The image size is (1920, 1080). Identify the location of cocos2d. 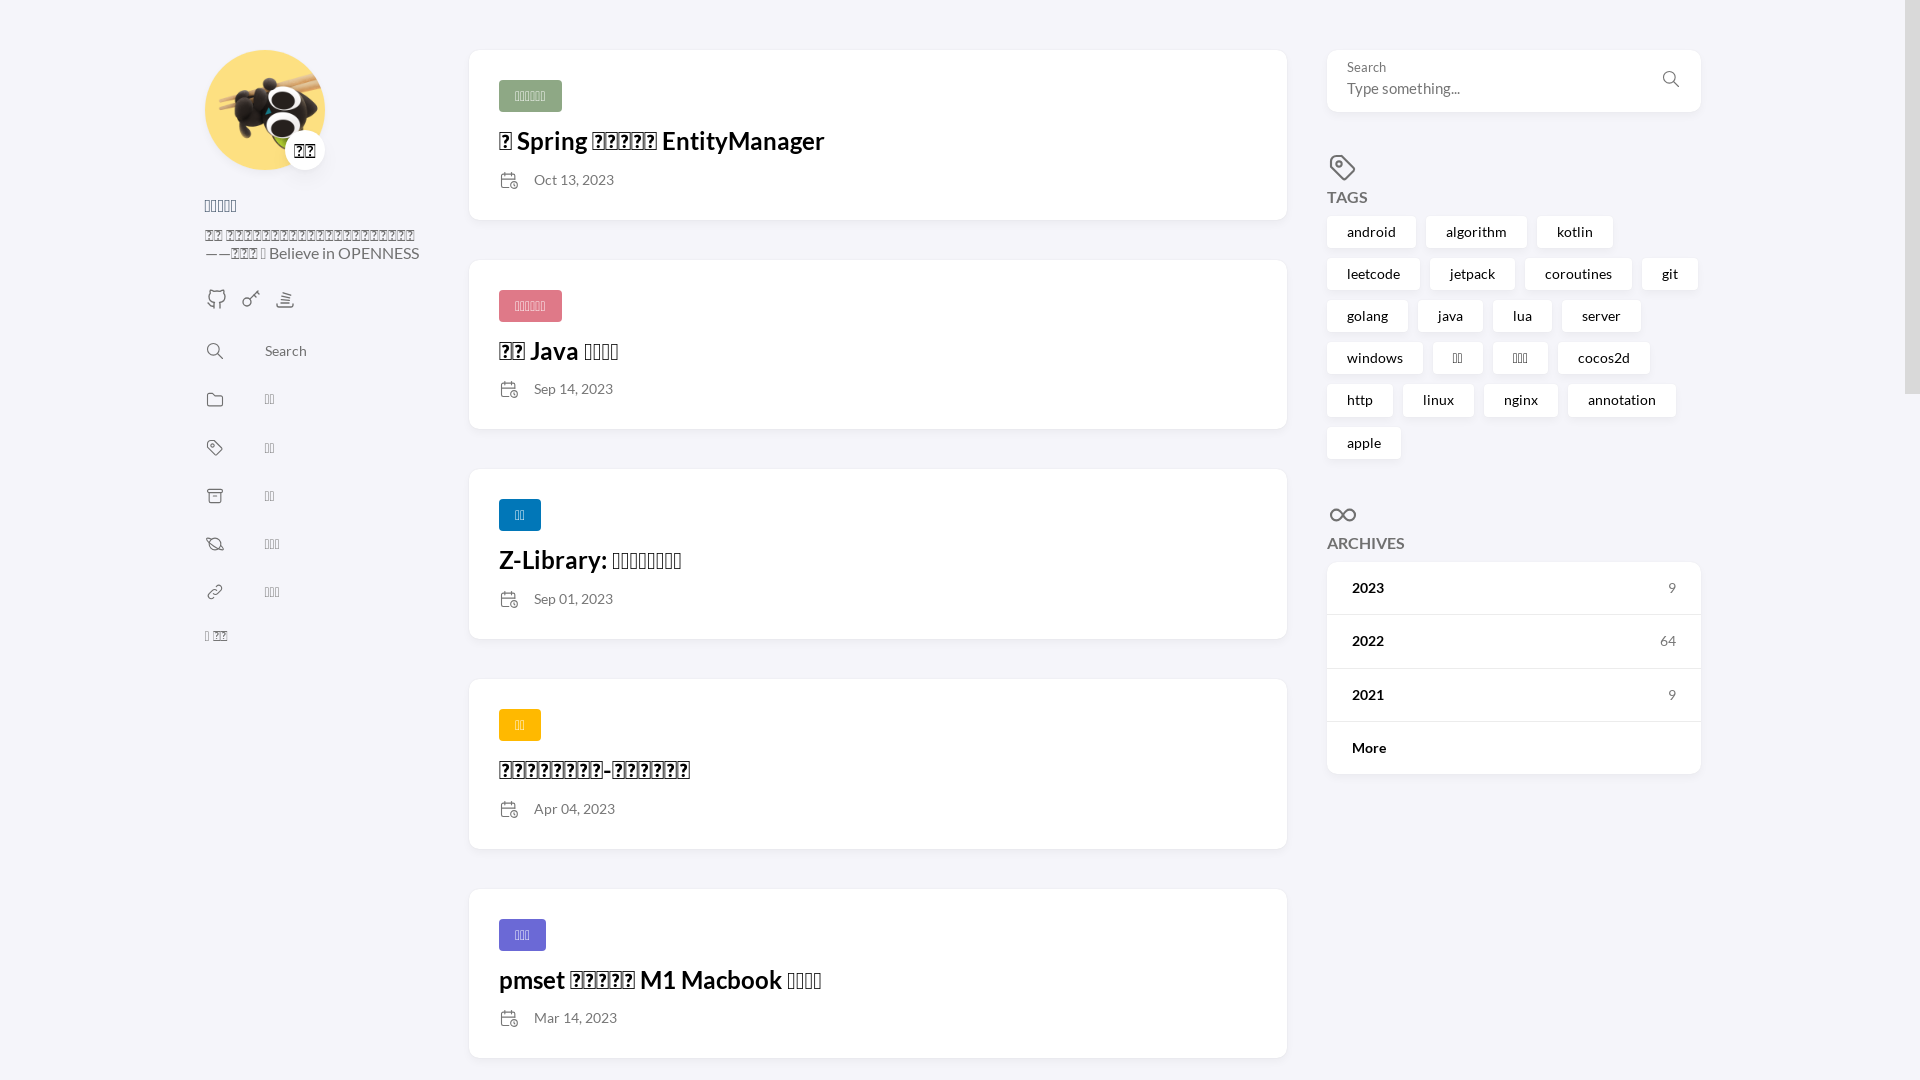
(1604, 358).